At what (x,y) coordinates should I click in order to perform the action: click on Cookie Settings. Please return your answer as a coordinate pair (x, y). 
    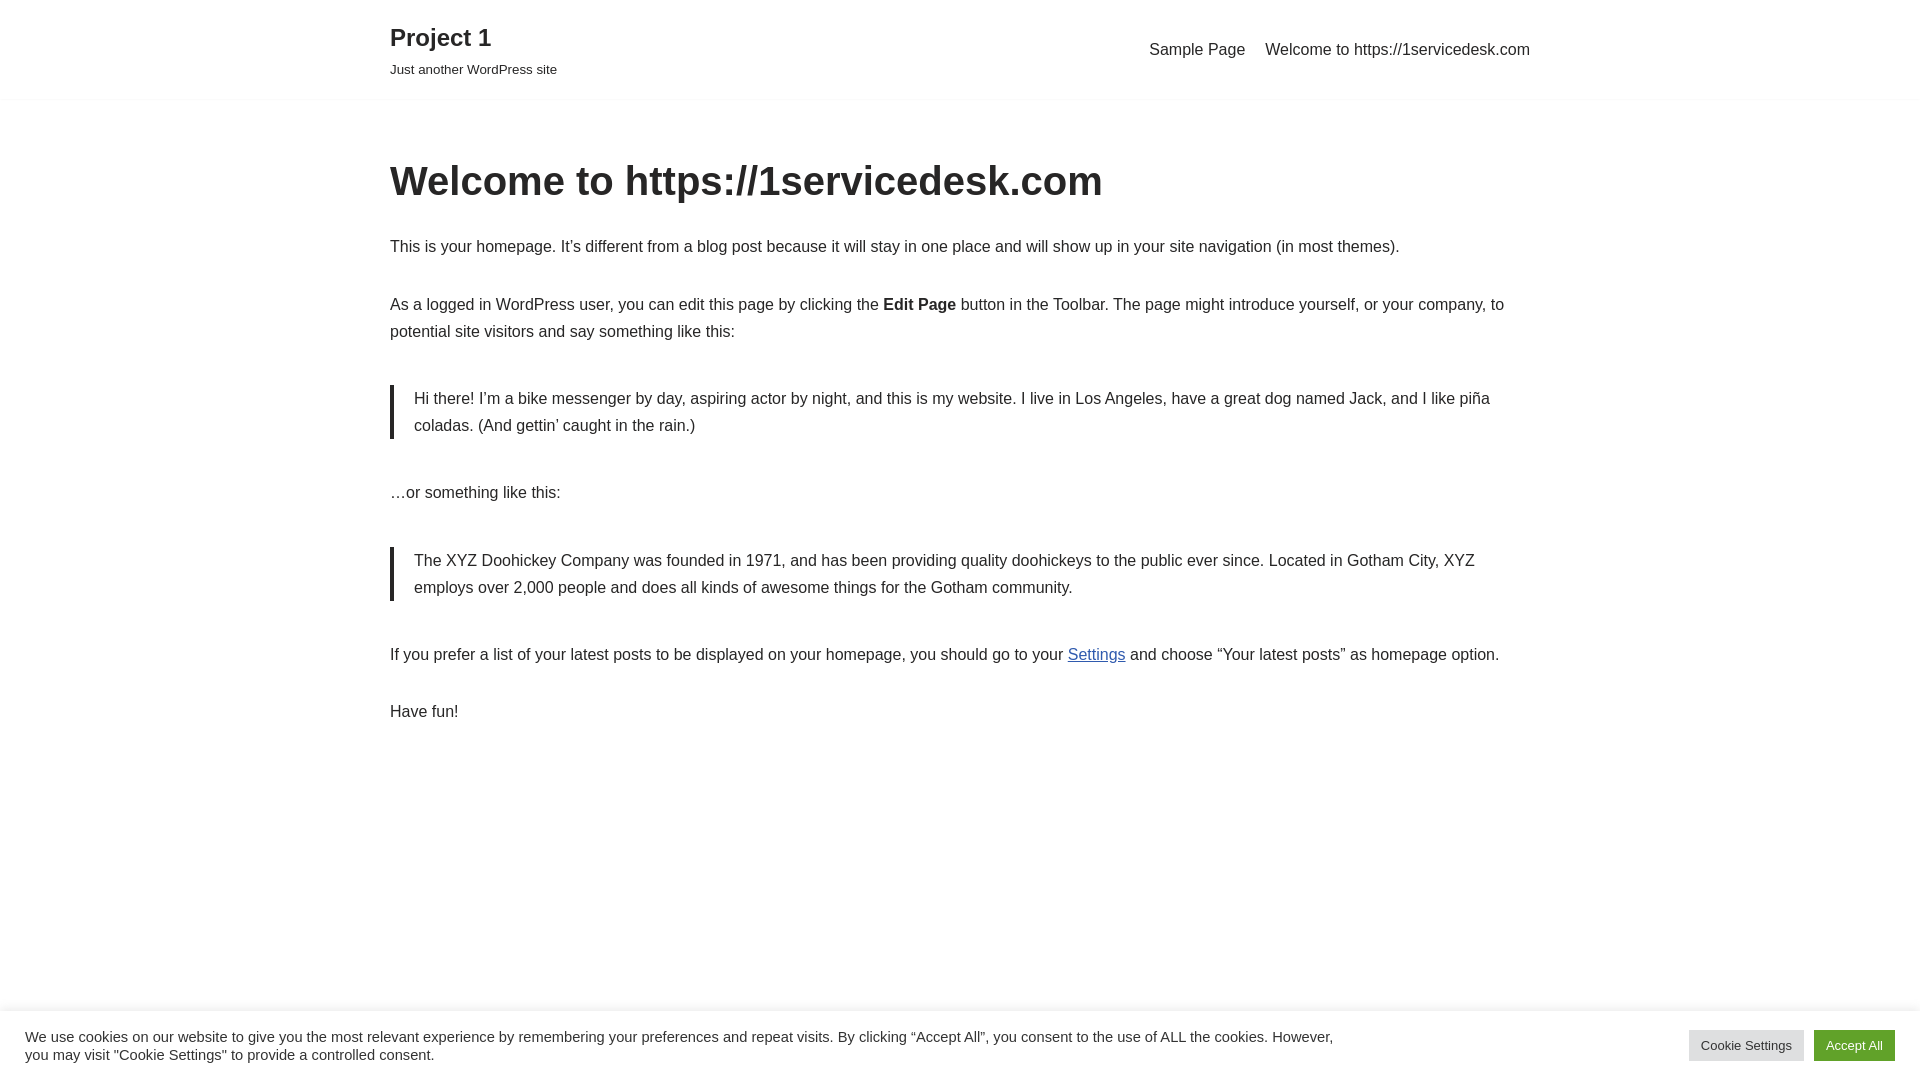
    Looking at the image, I should click on (1746, 1046).